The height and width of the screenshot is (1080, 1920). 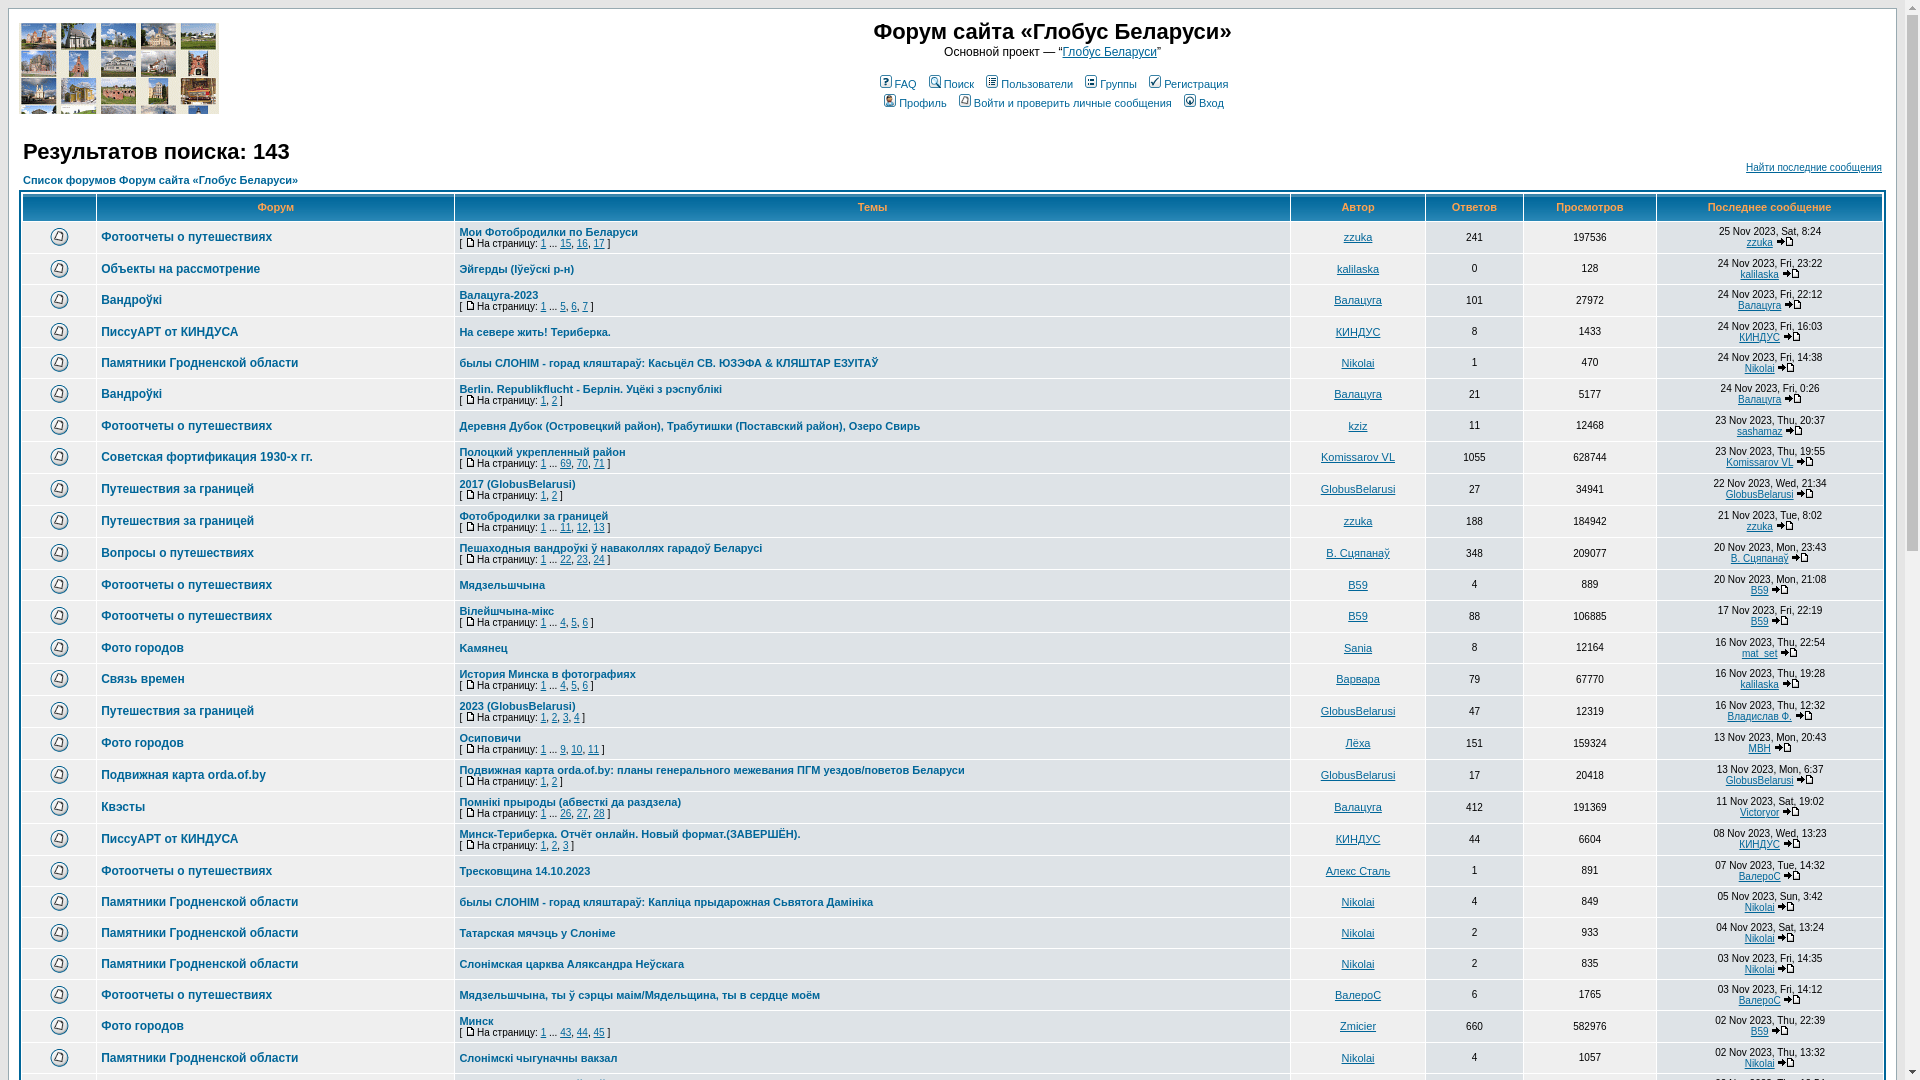 I want to click on Nikolai, so click(x=1358, y=933).